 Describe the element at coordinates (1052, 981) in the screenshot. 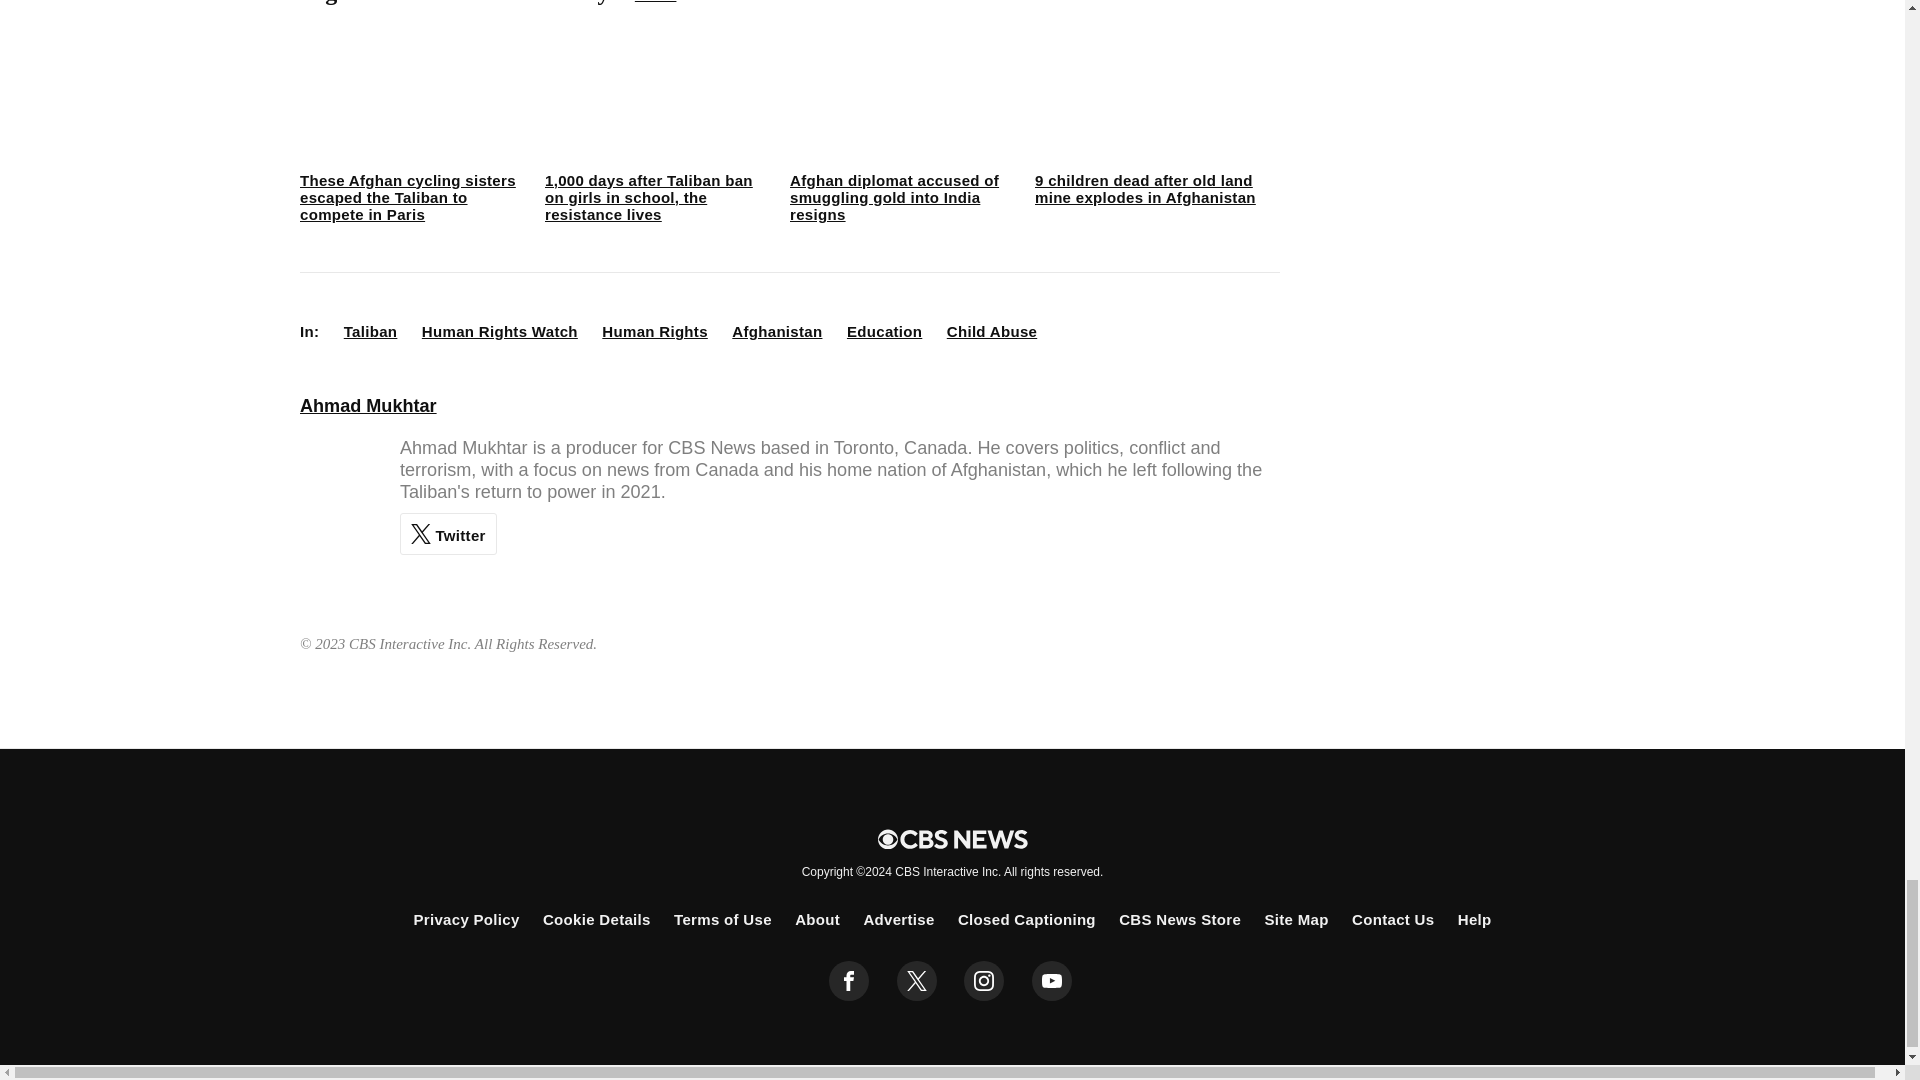

I see `youtube` at that location.